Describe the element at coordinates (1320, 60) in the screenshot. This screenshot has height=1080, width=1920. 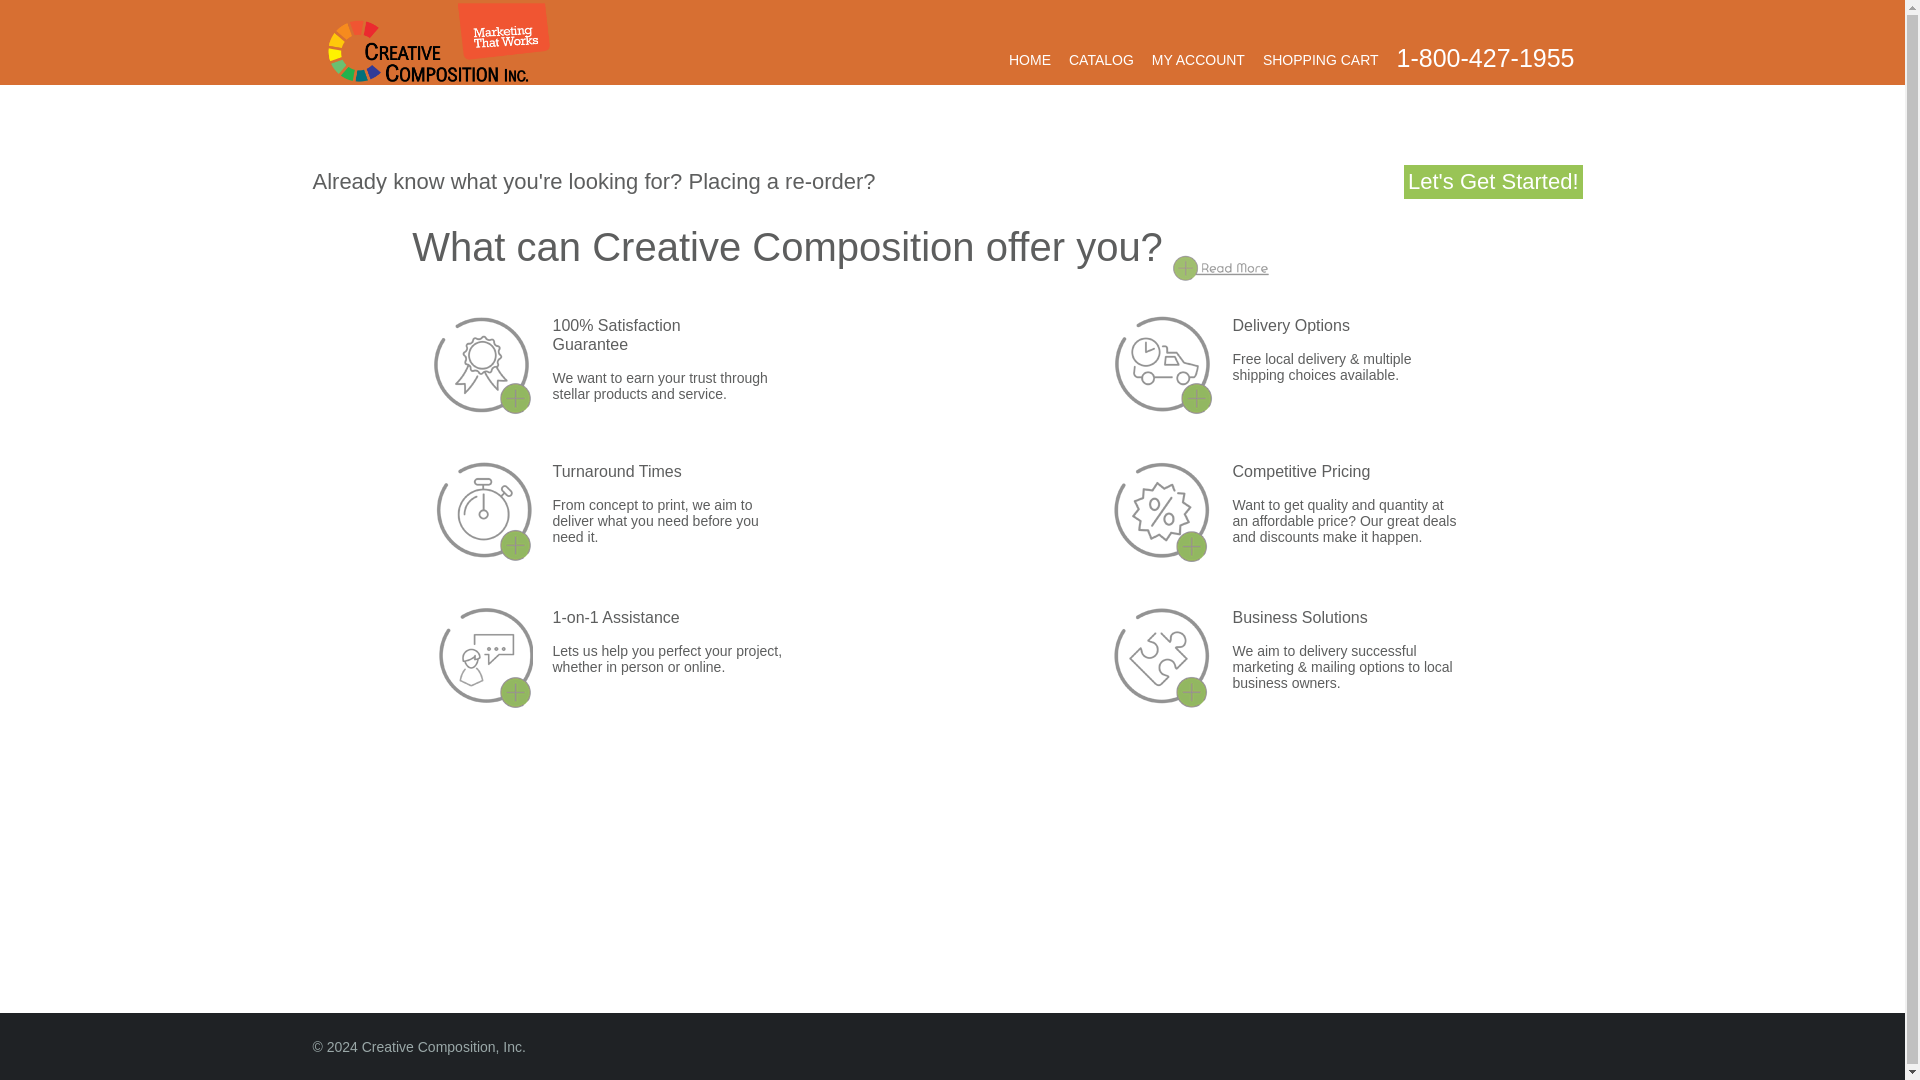
I see `SHOPPING CART` at that location.